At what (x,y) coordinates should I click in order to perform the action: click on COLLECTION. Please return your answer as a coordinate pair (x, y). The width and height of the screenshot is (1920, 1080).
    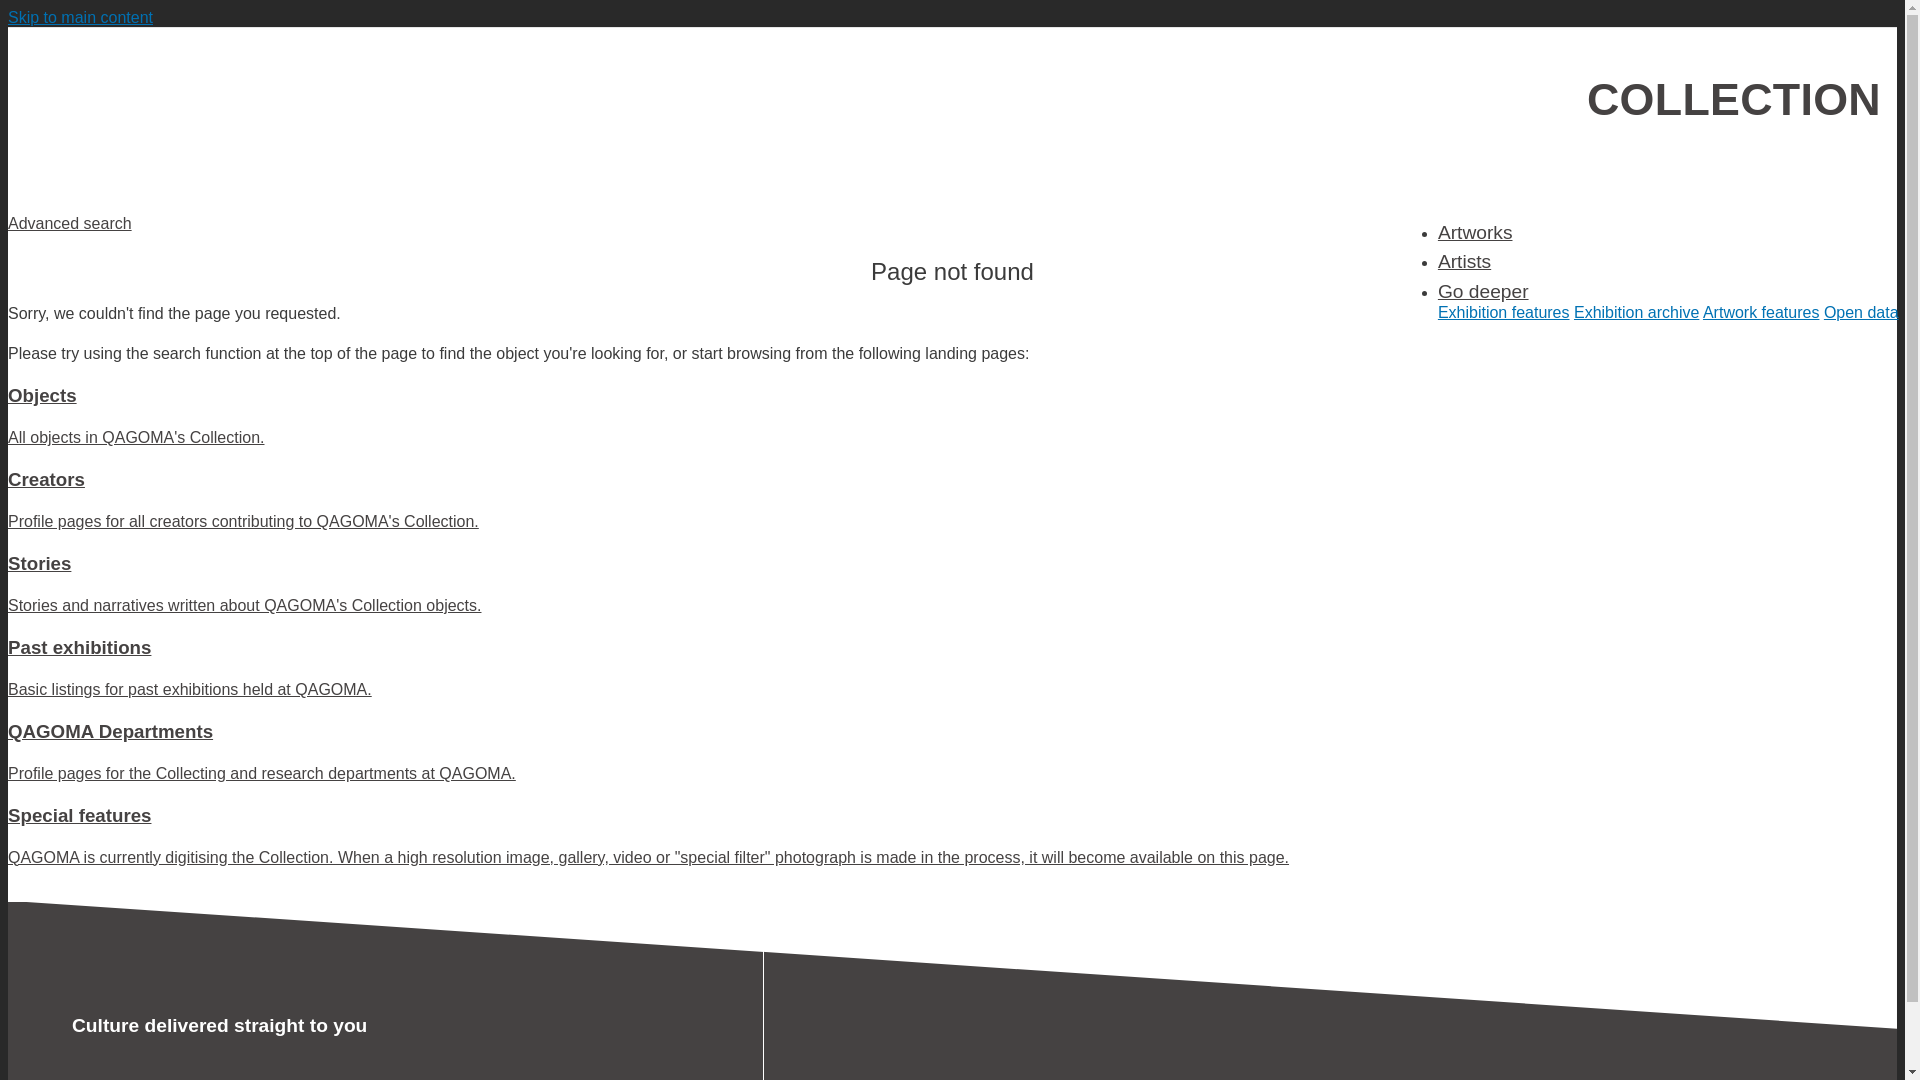
    Looking at the image, I should click on (1734, 99).